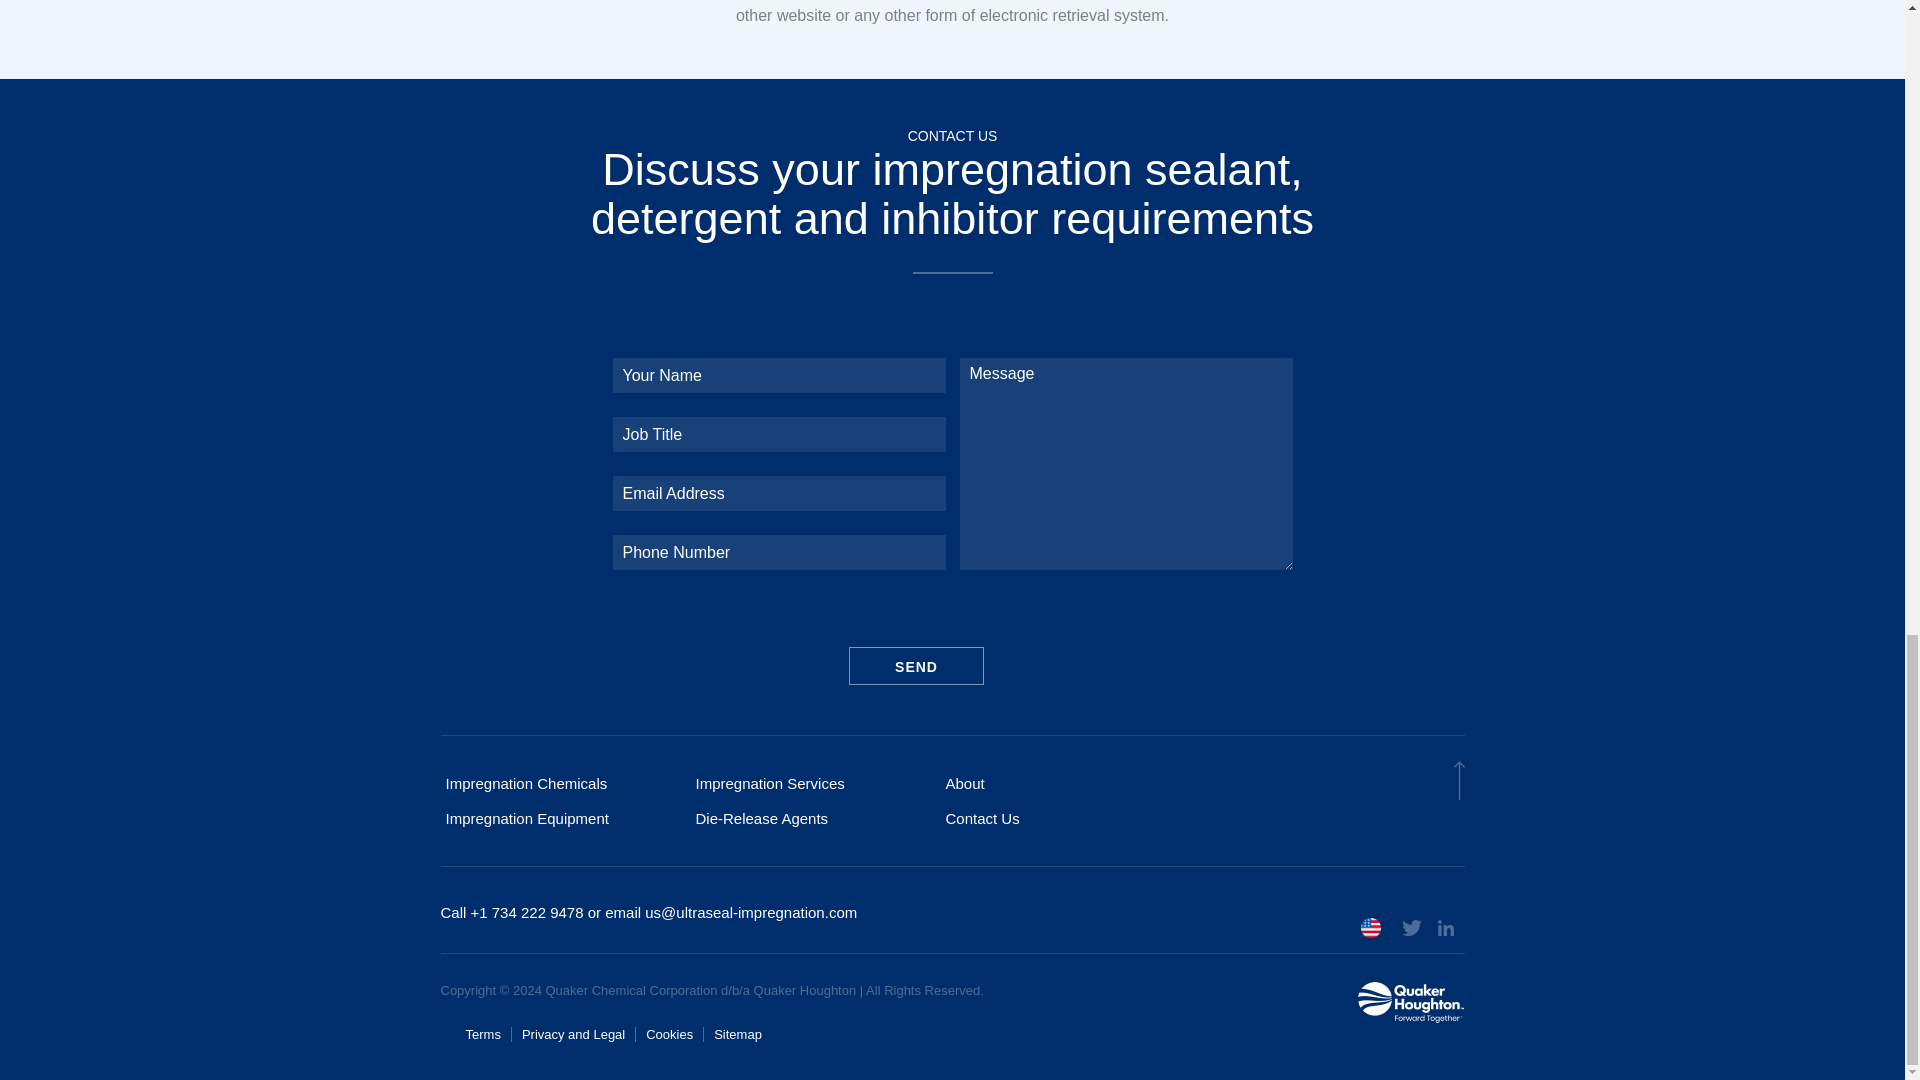 The width and height of the screenshot is (1920, 1080). I want to click on Send, so click(916, 665).